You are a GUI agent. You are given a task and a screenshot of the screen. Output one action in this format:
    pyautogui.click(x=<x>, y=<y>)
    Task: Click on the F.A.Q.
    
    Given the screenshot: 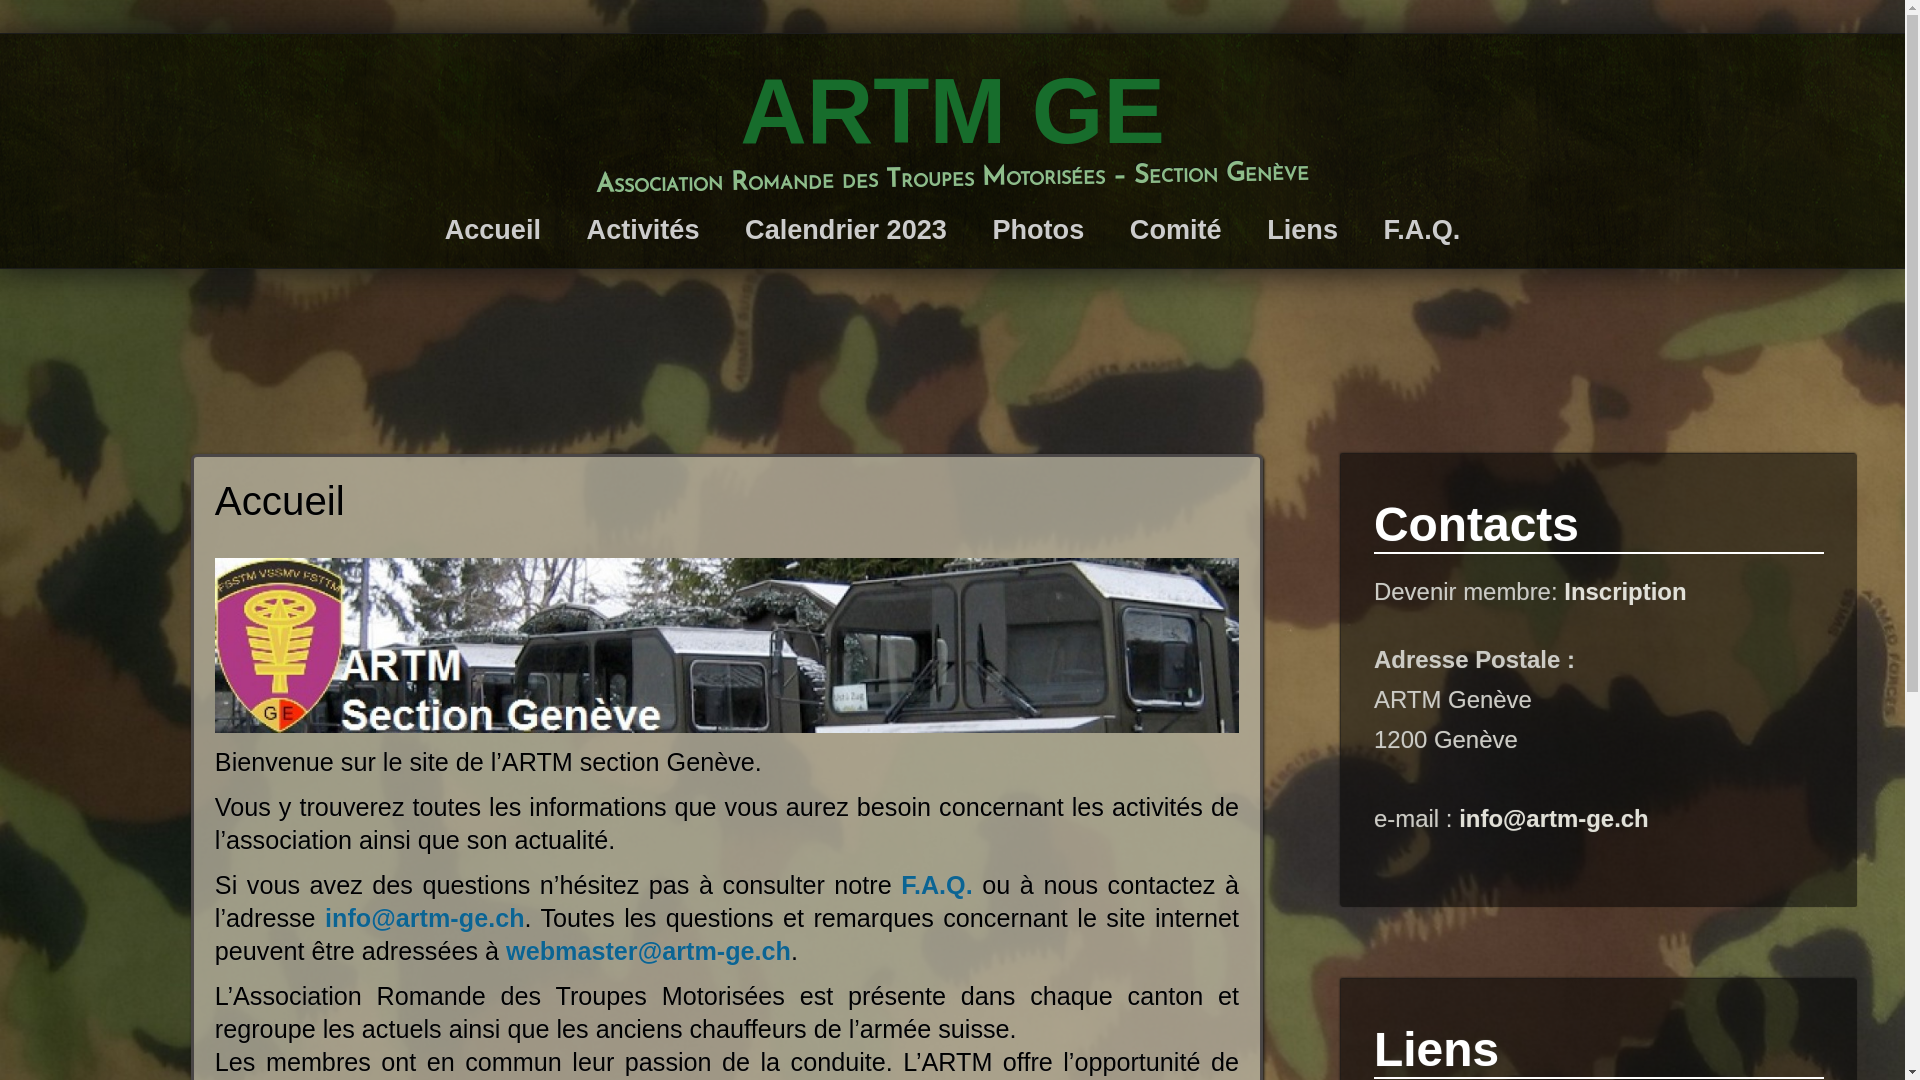 What is the action you would take?
    pyautogui.click(x=1422, y=230)
    